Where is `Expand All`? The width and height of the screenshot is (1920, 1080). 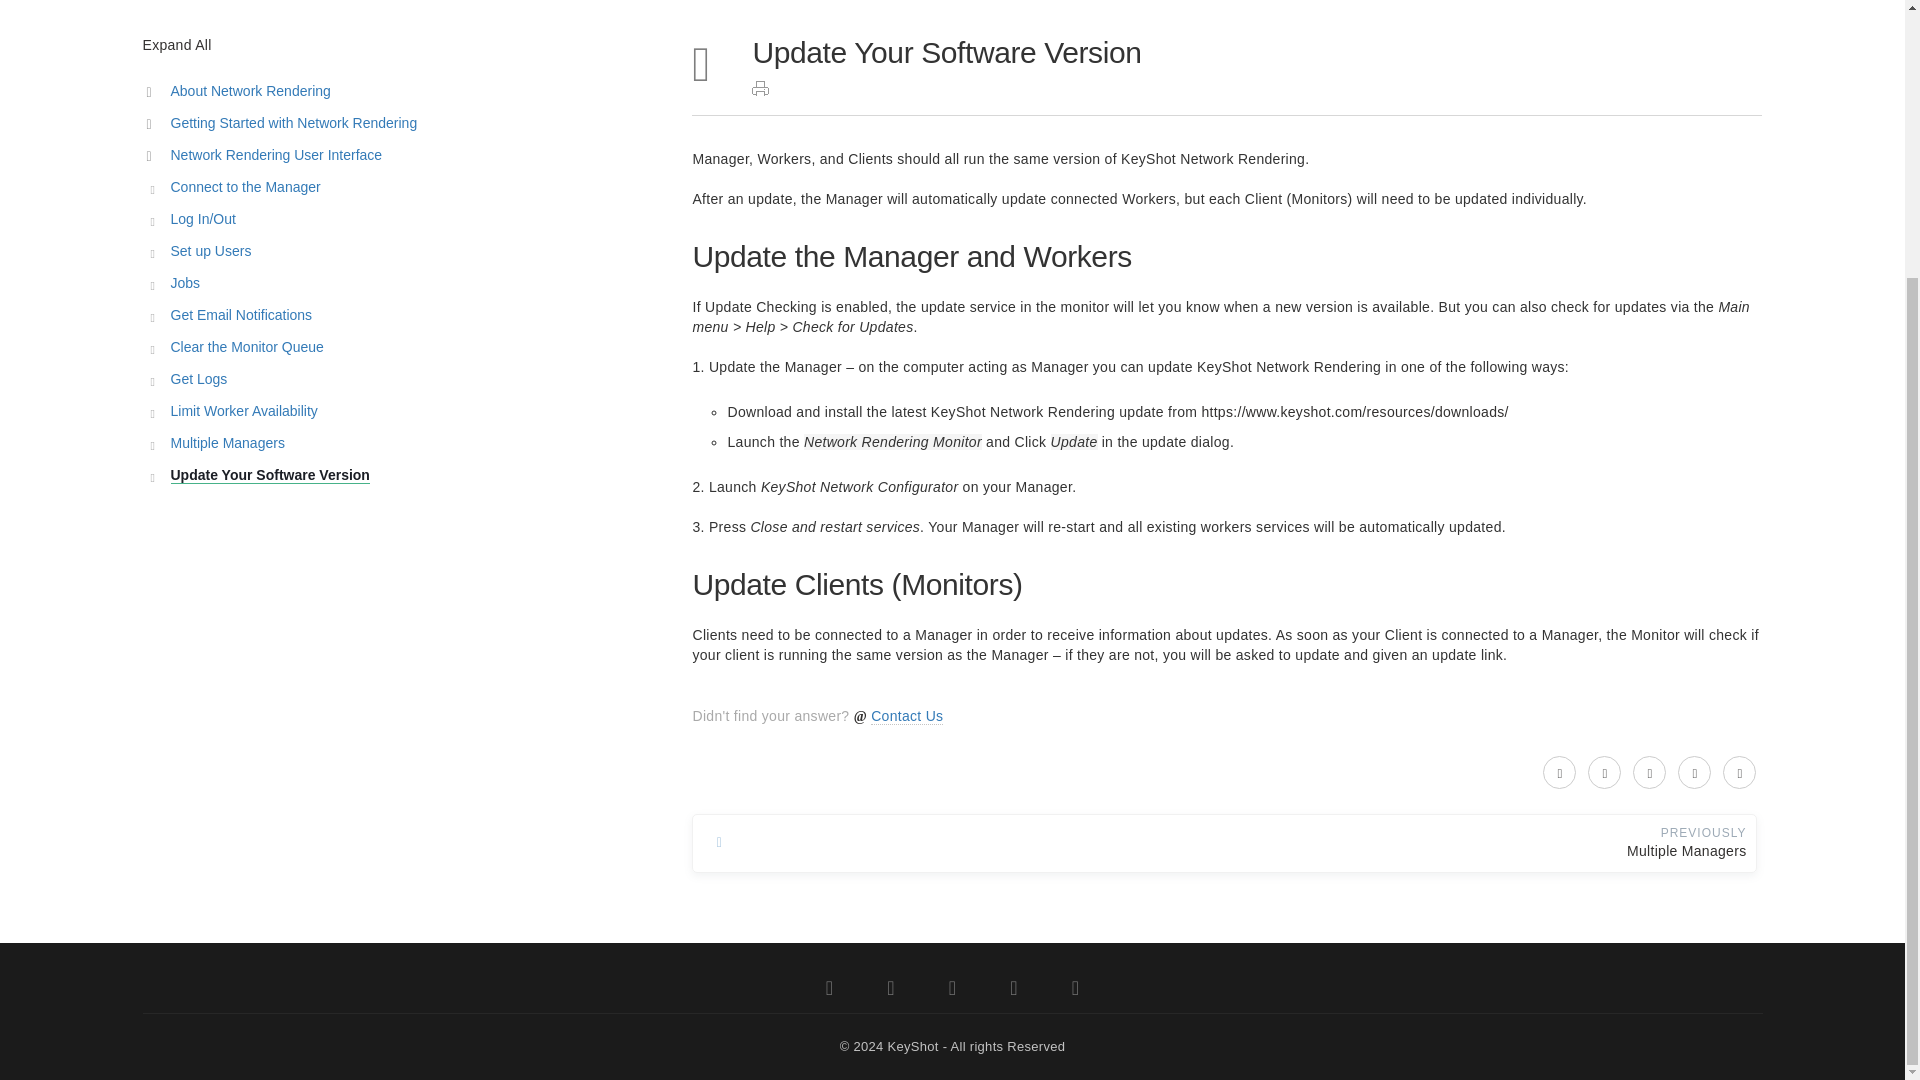
Expand All is located at coordinates (176, 46).